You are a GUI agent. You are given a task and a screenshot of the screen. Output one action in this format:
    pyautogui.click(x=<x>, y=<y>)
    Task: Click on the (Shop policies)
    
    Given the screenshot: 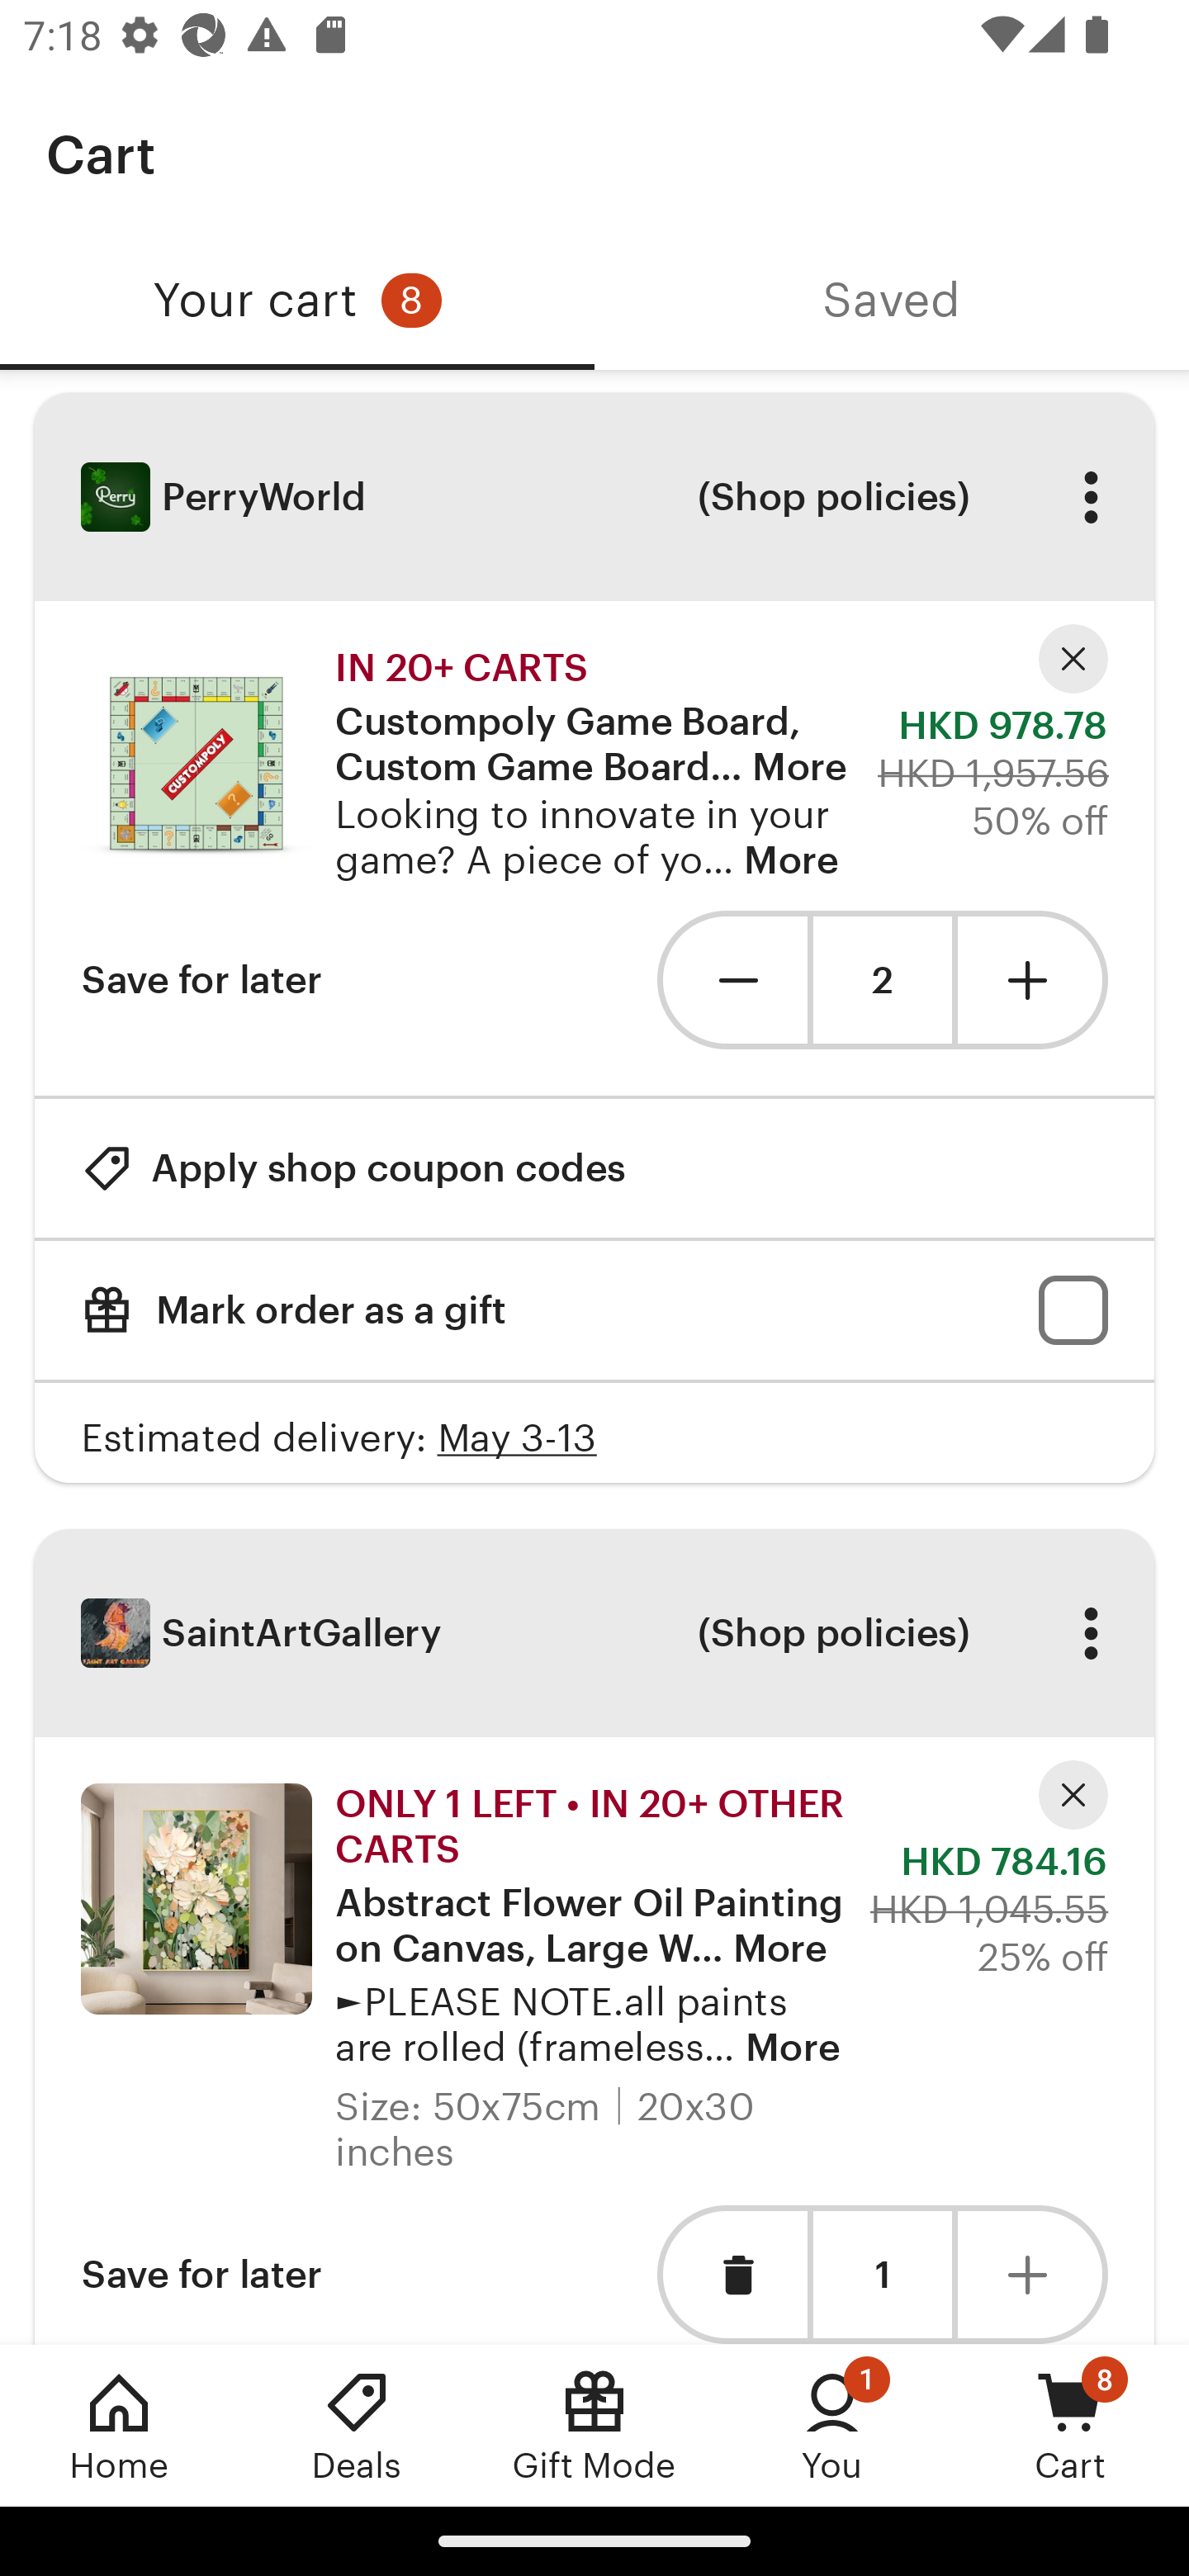 What is the action you would take?
    pyautogui.click(x=832, y=497)
    